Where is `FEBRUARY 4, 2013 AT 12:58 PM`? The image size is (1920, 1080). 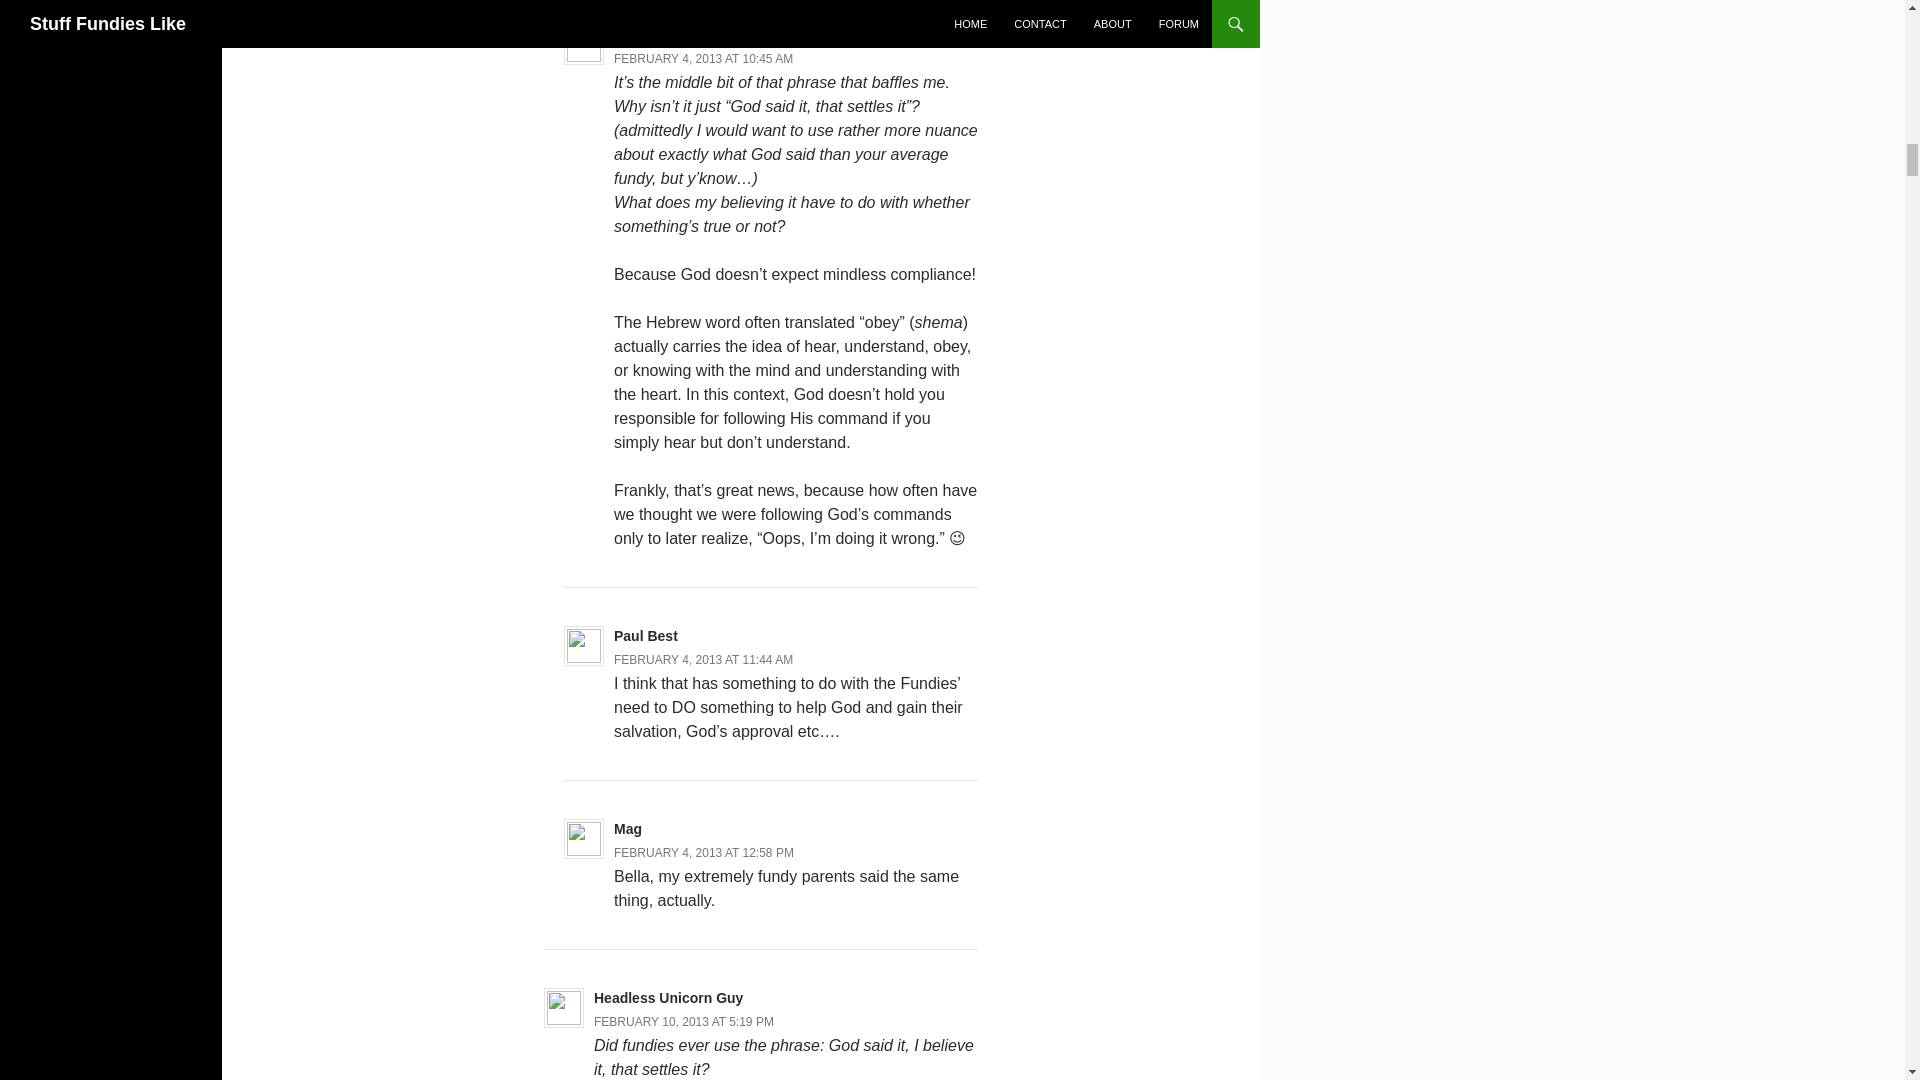
FEBRUARY 4, 2013 AT 12:58 PM is located at coordinates (704, 852).